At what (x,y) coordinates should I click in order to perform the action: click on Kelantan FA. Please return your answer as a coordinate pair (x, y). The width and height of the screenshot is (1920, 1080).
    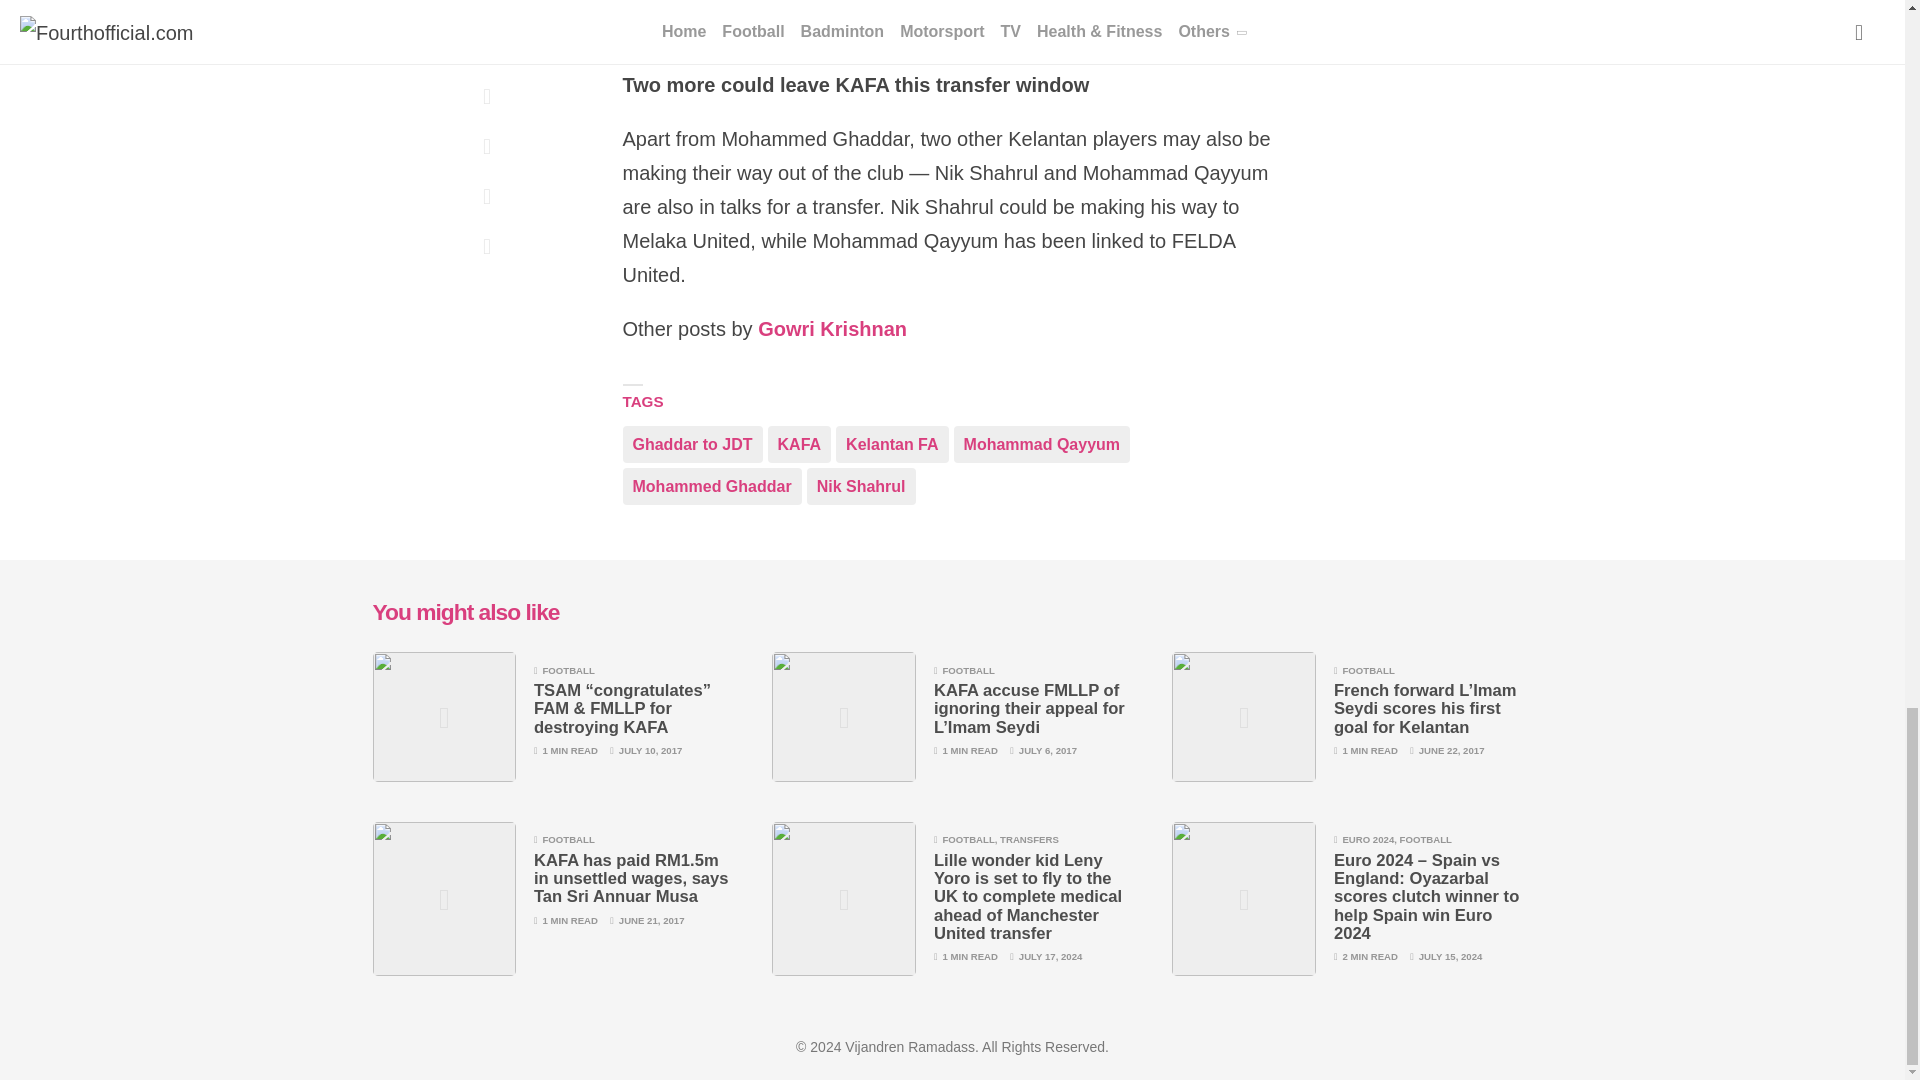
    Looking at the image, I should click on (892, 444).